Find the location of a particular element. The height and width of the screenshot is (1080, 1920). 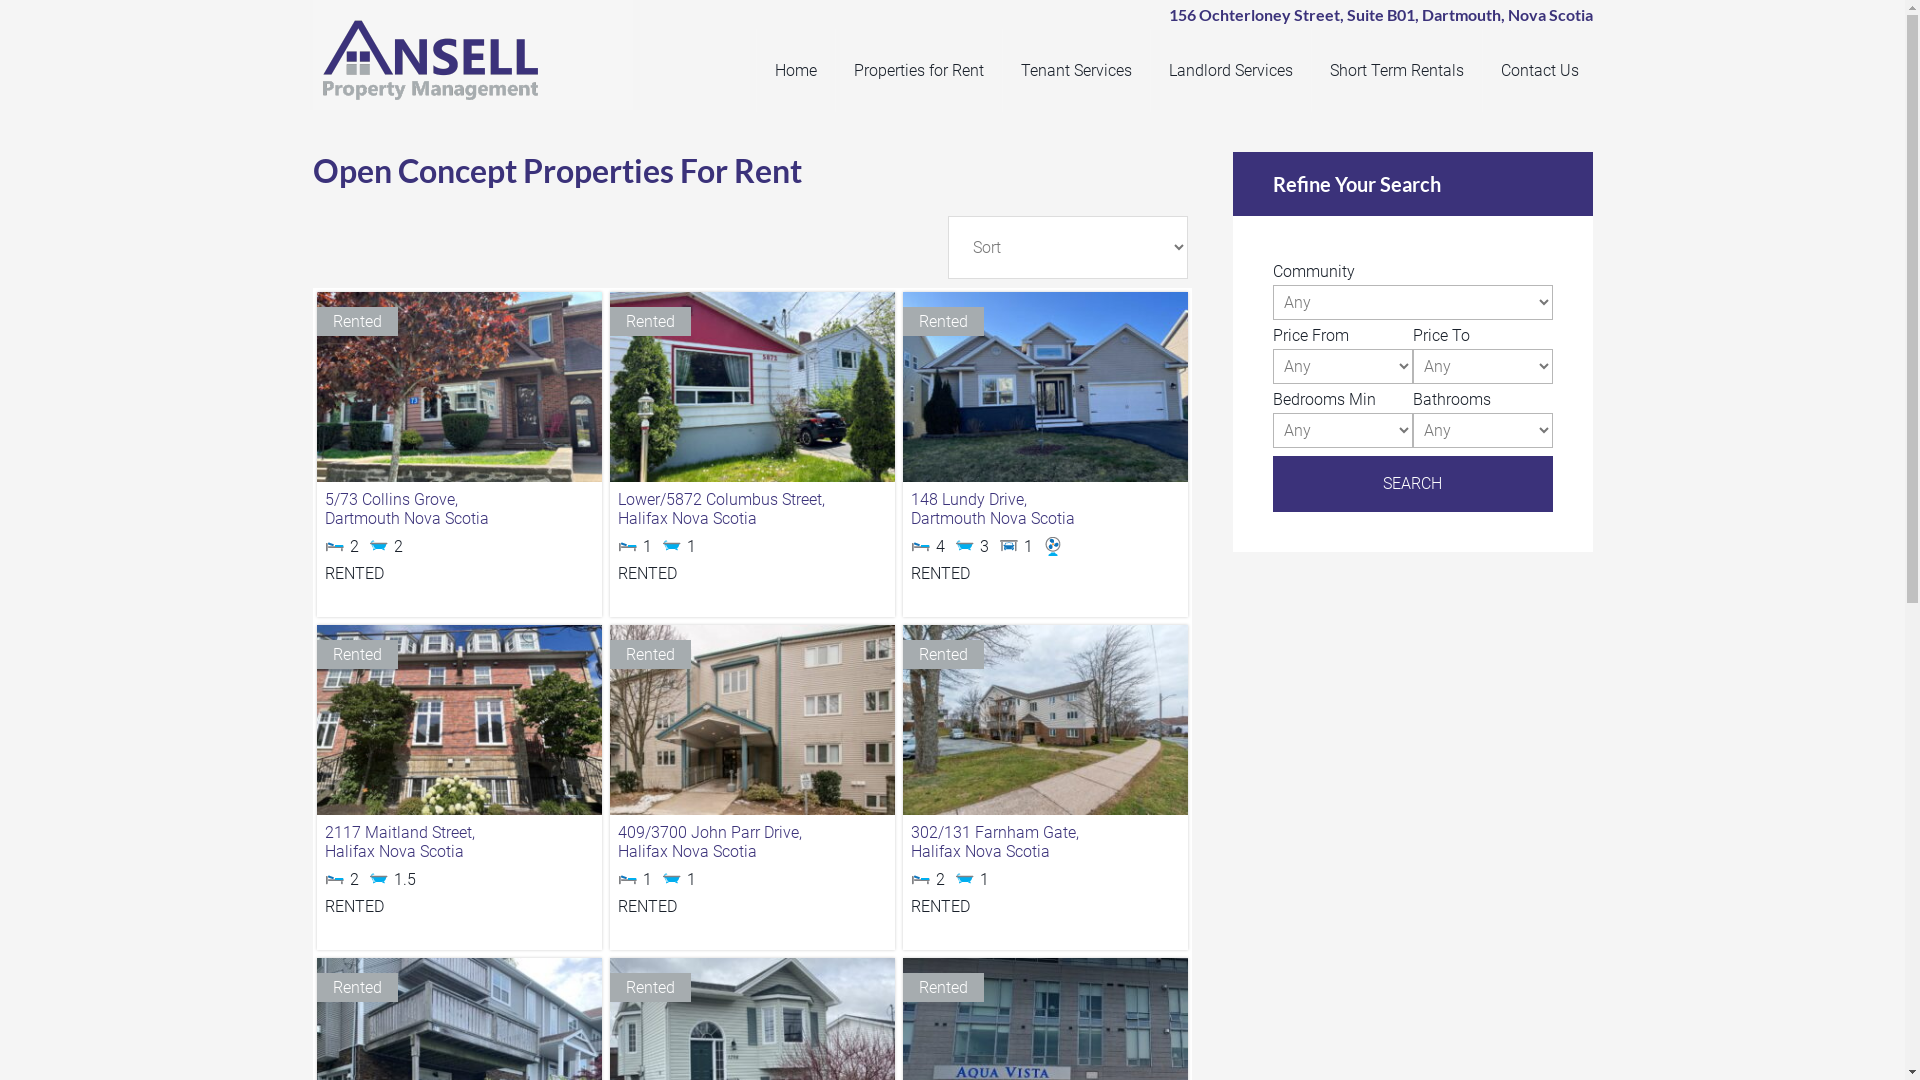

148 Lundy Drive,
Dartmouth Nova Scotia is located at coordinates (1046, 510).